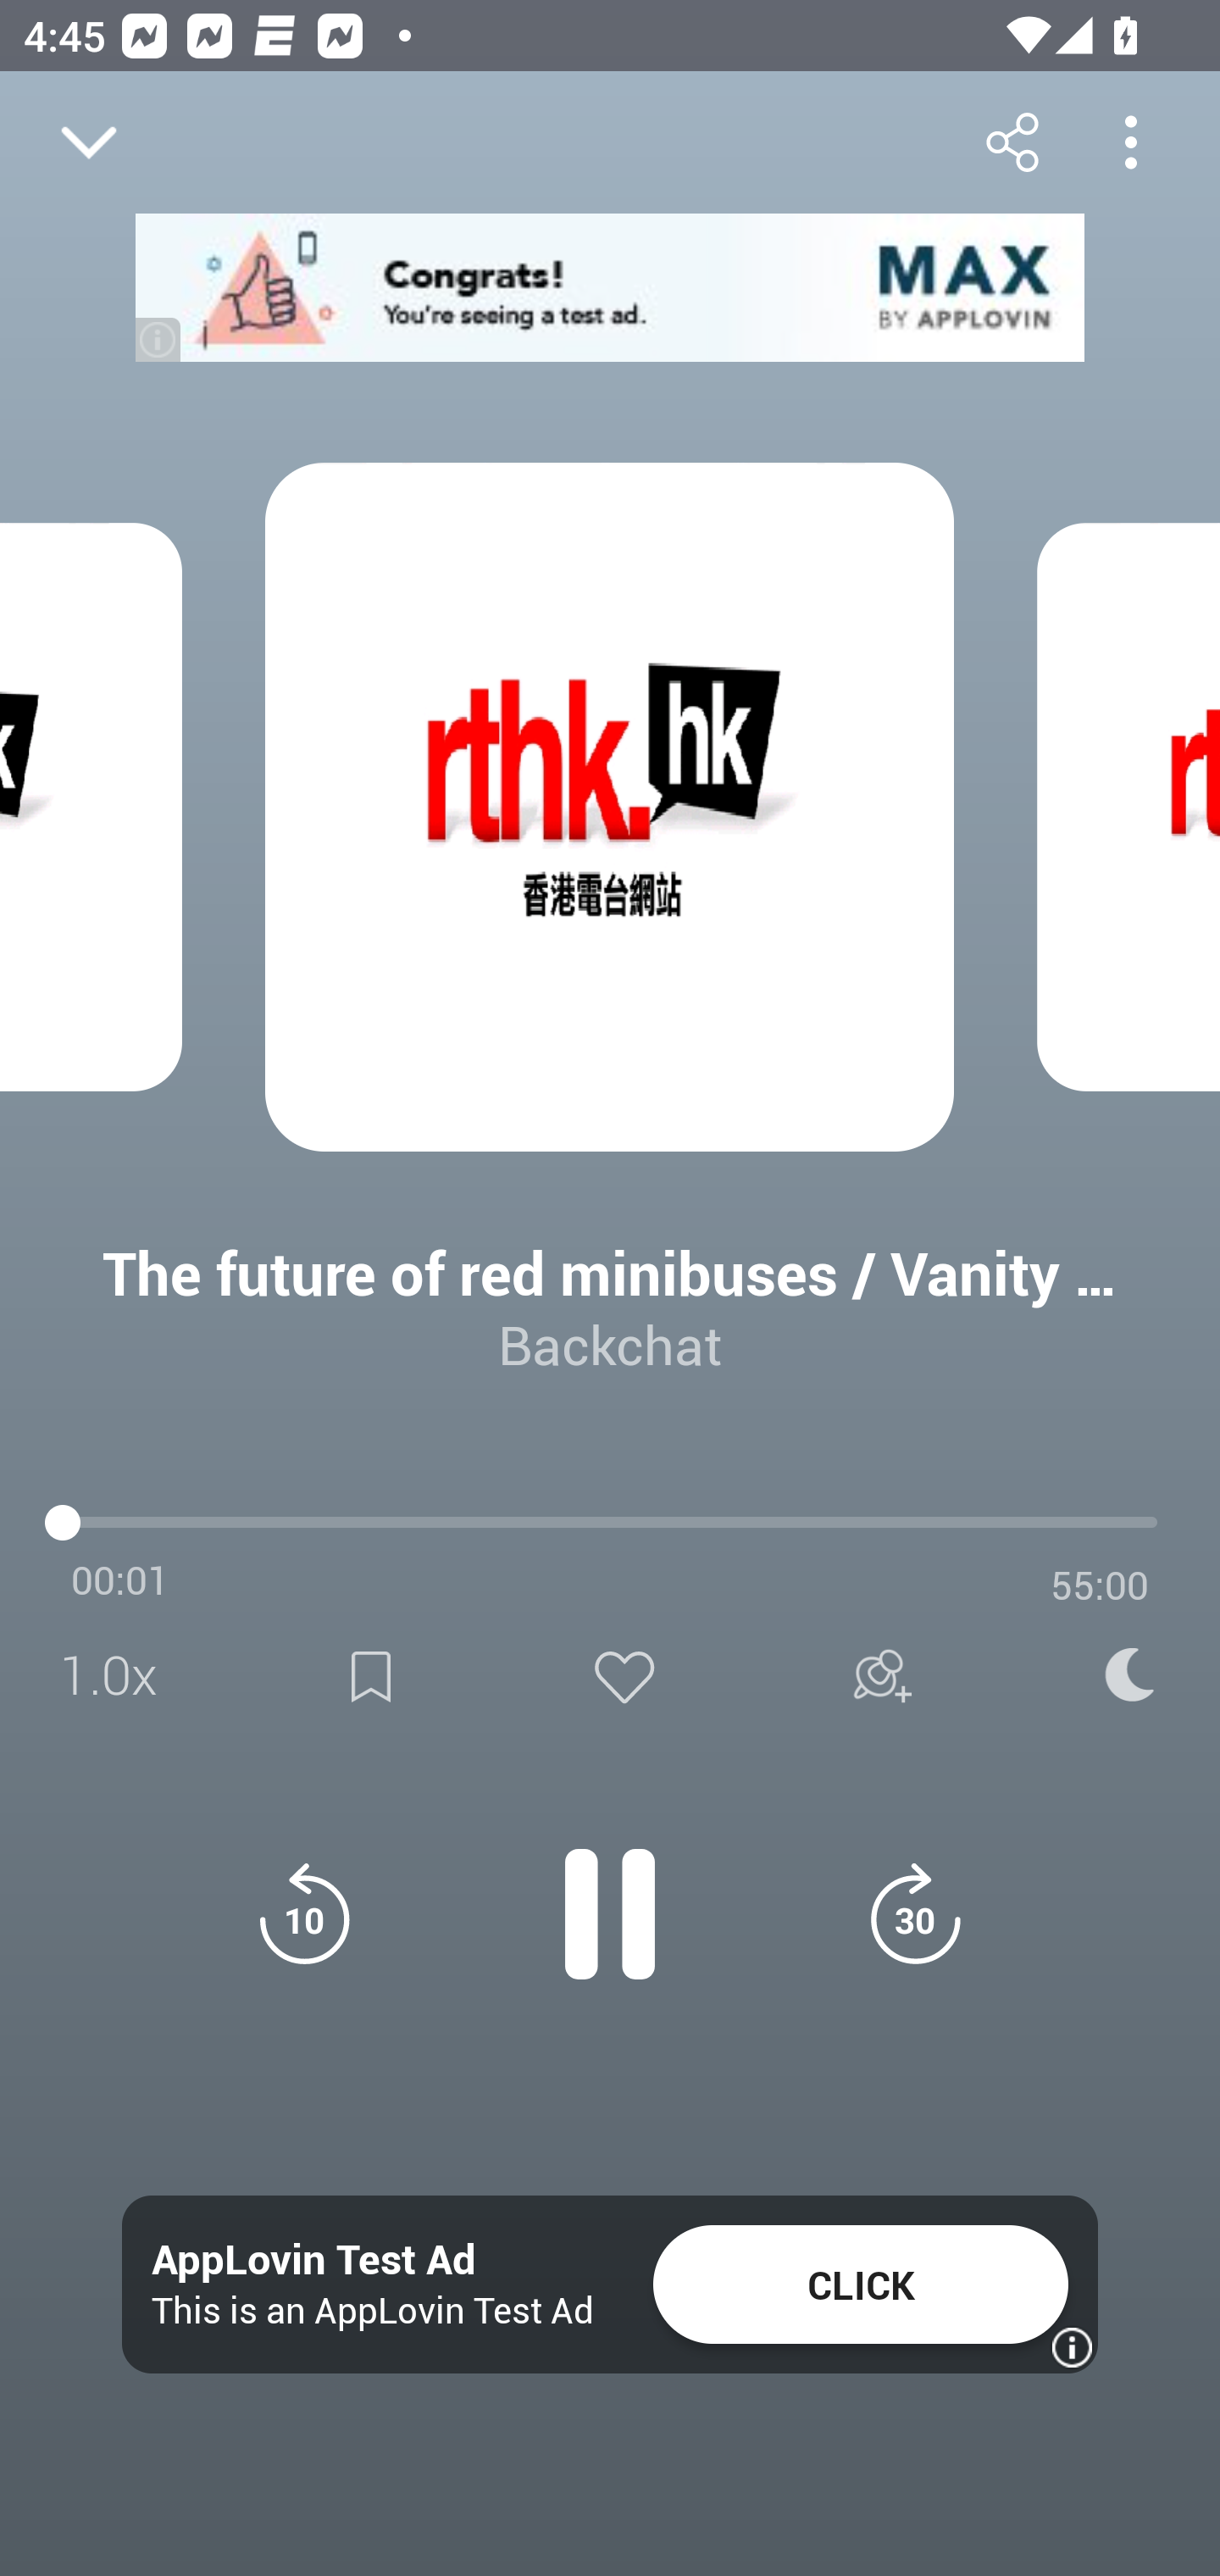 This screenshot has width=1220, height=2576. Describe the element at coordinates (88, 142) in the screenshot. I see `Close fullscreen player` at that location.